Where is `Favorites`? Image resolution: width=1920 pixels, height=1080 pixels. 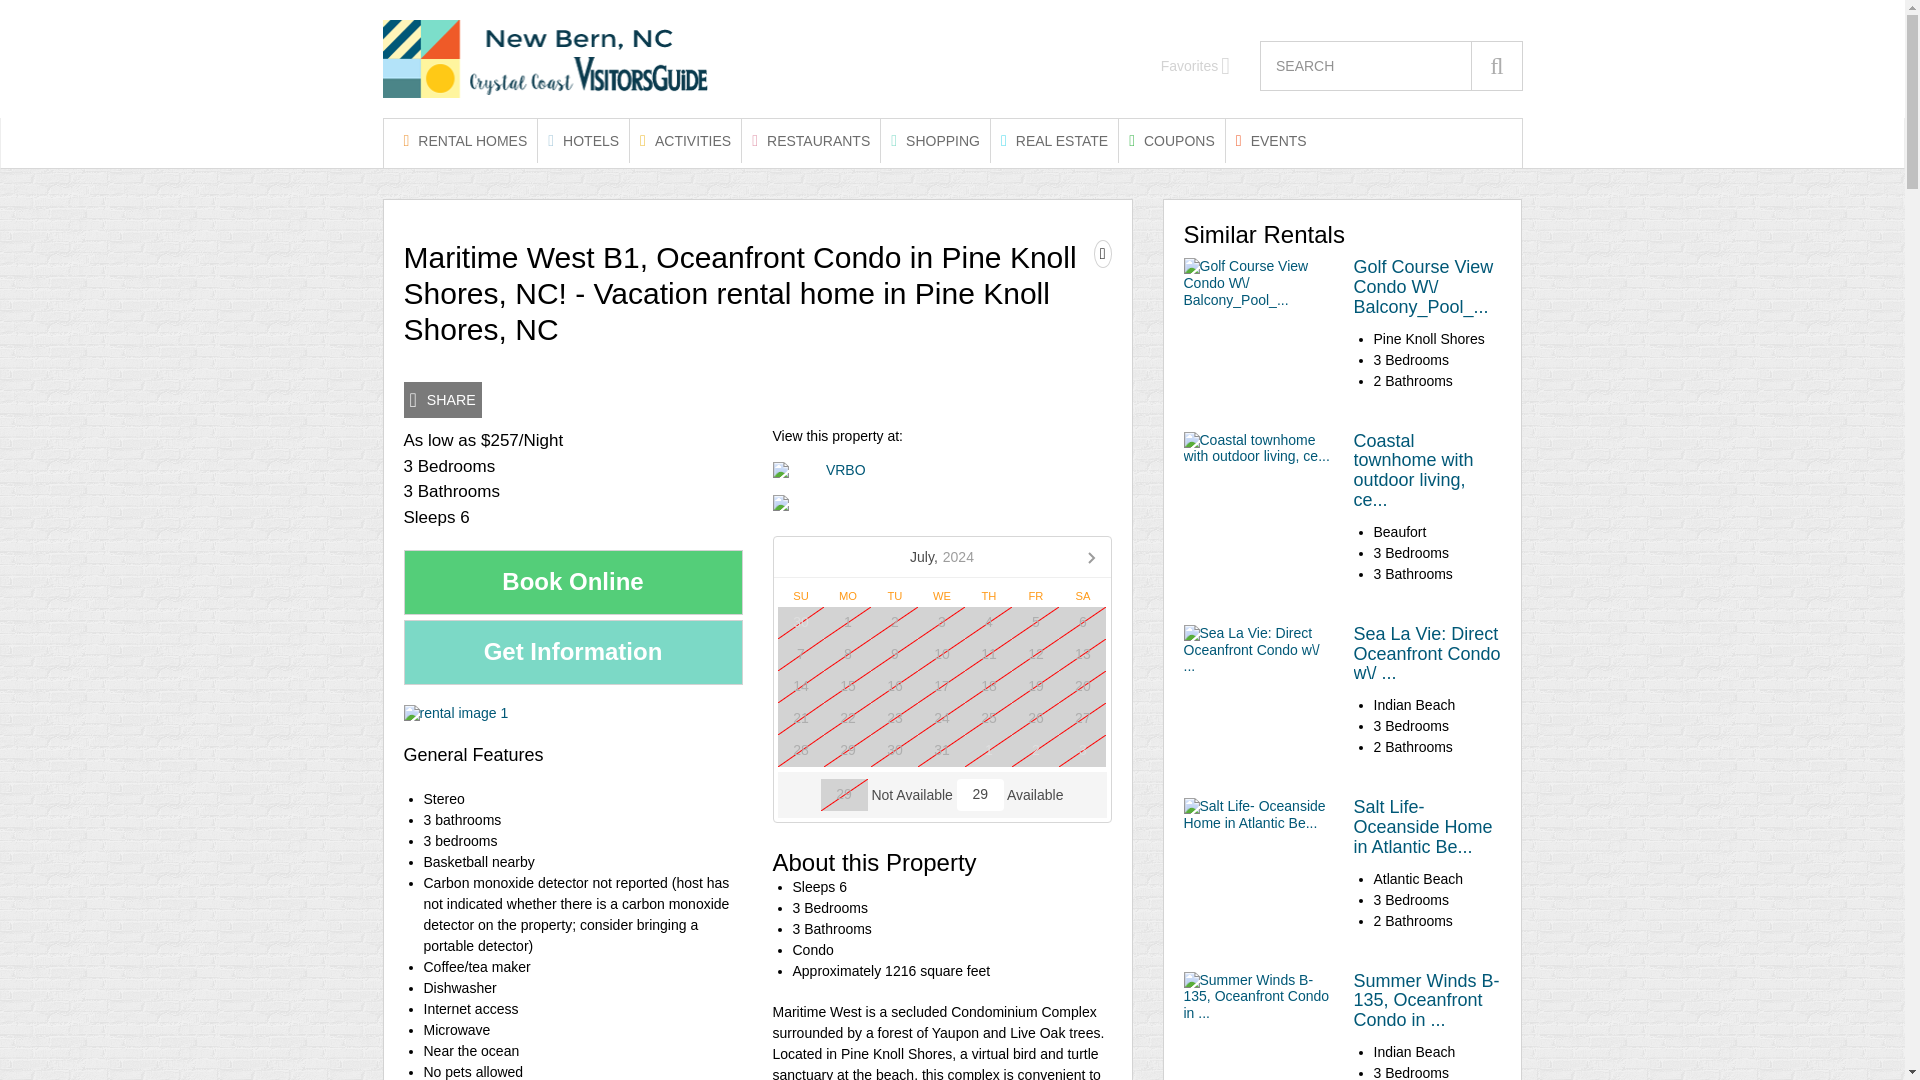
Favorites is located at coordinates (1196, 66).